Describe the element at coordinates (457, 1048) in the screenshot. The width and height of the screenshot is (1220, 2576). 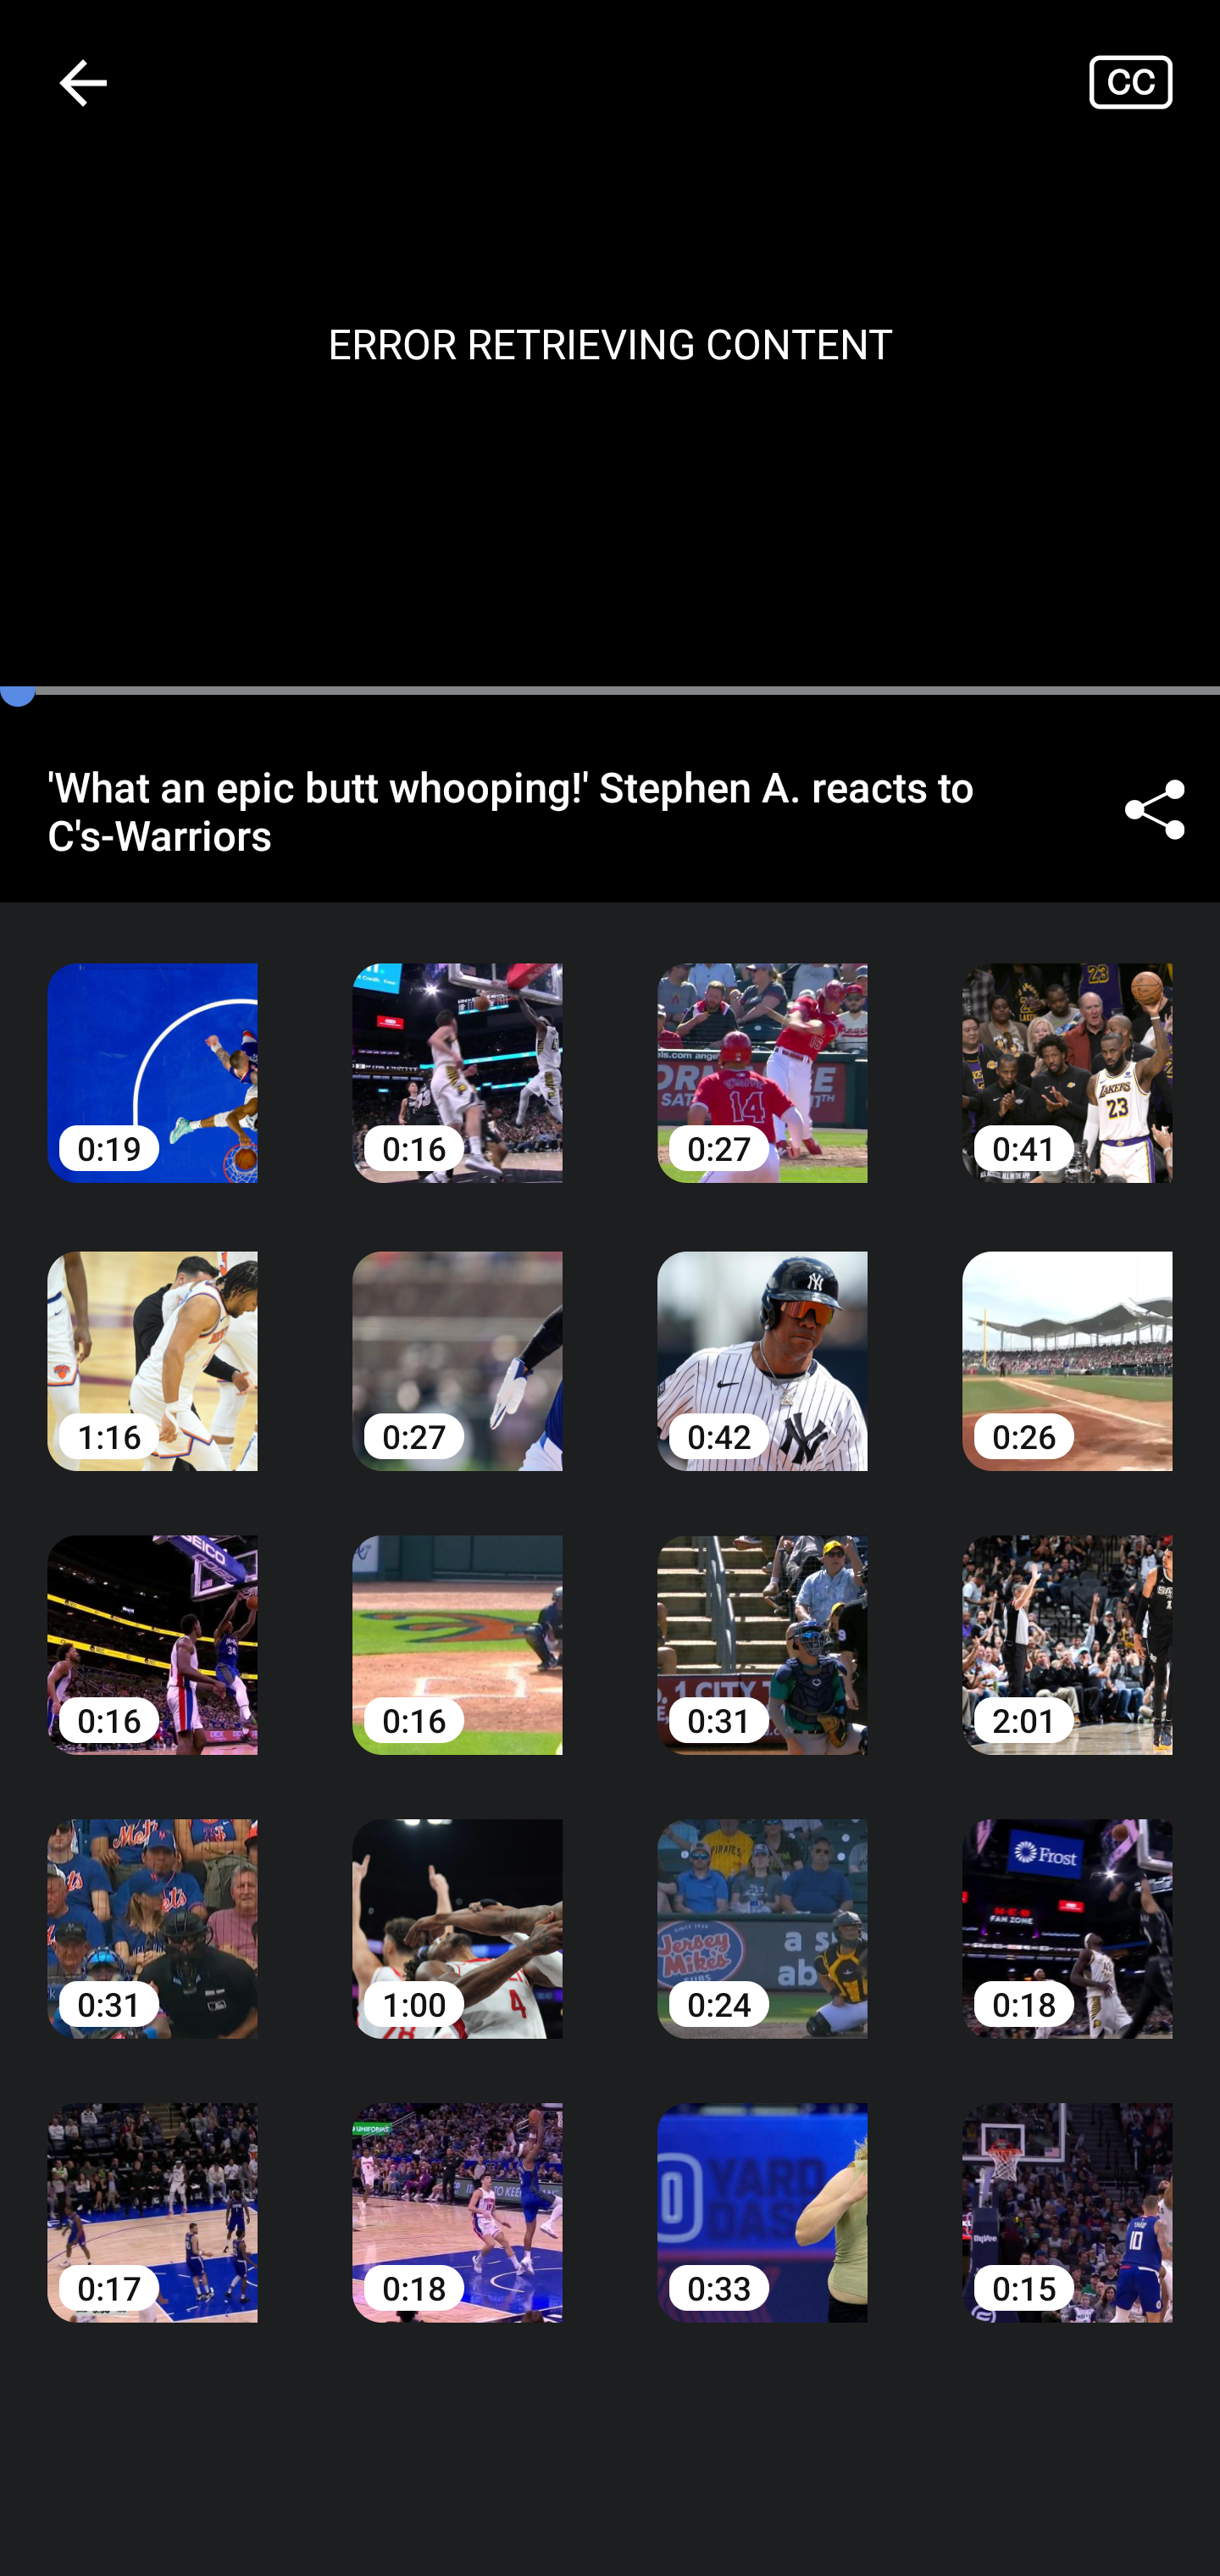
I see `0:16` at that location.